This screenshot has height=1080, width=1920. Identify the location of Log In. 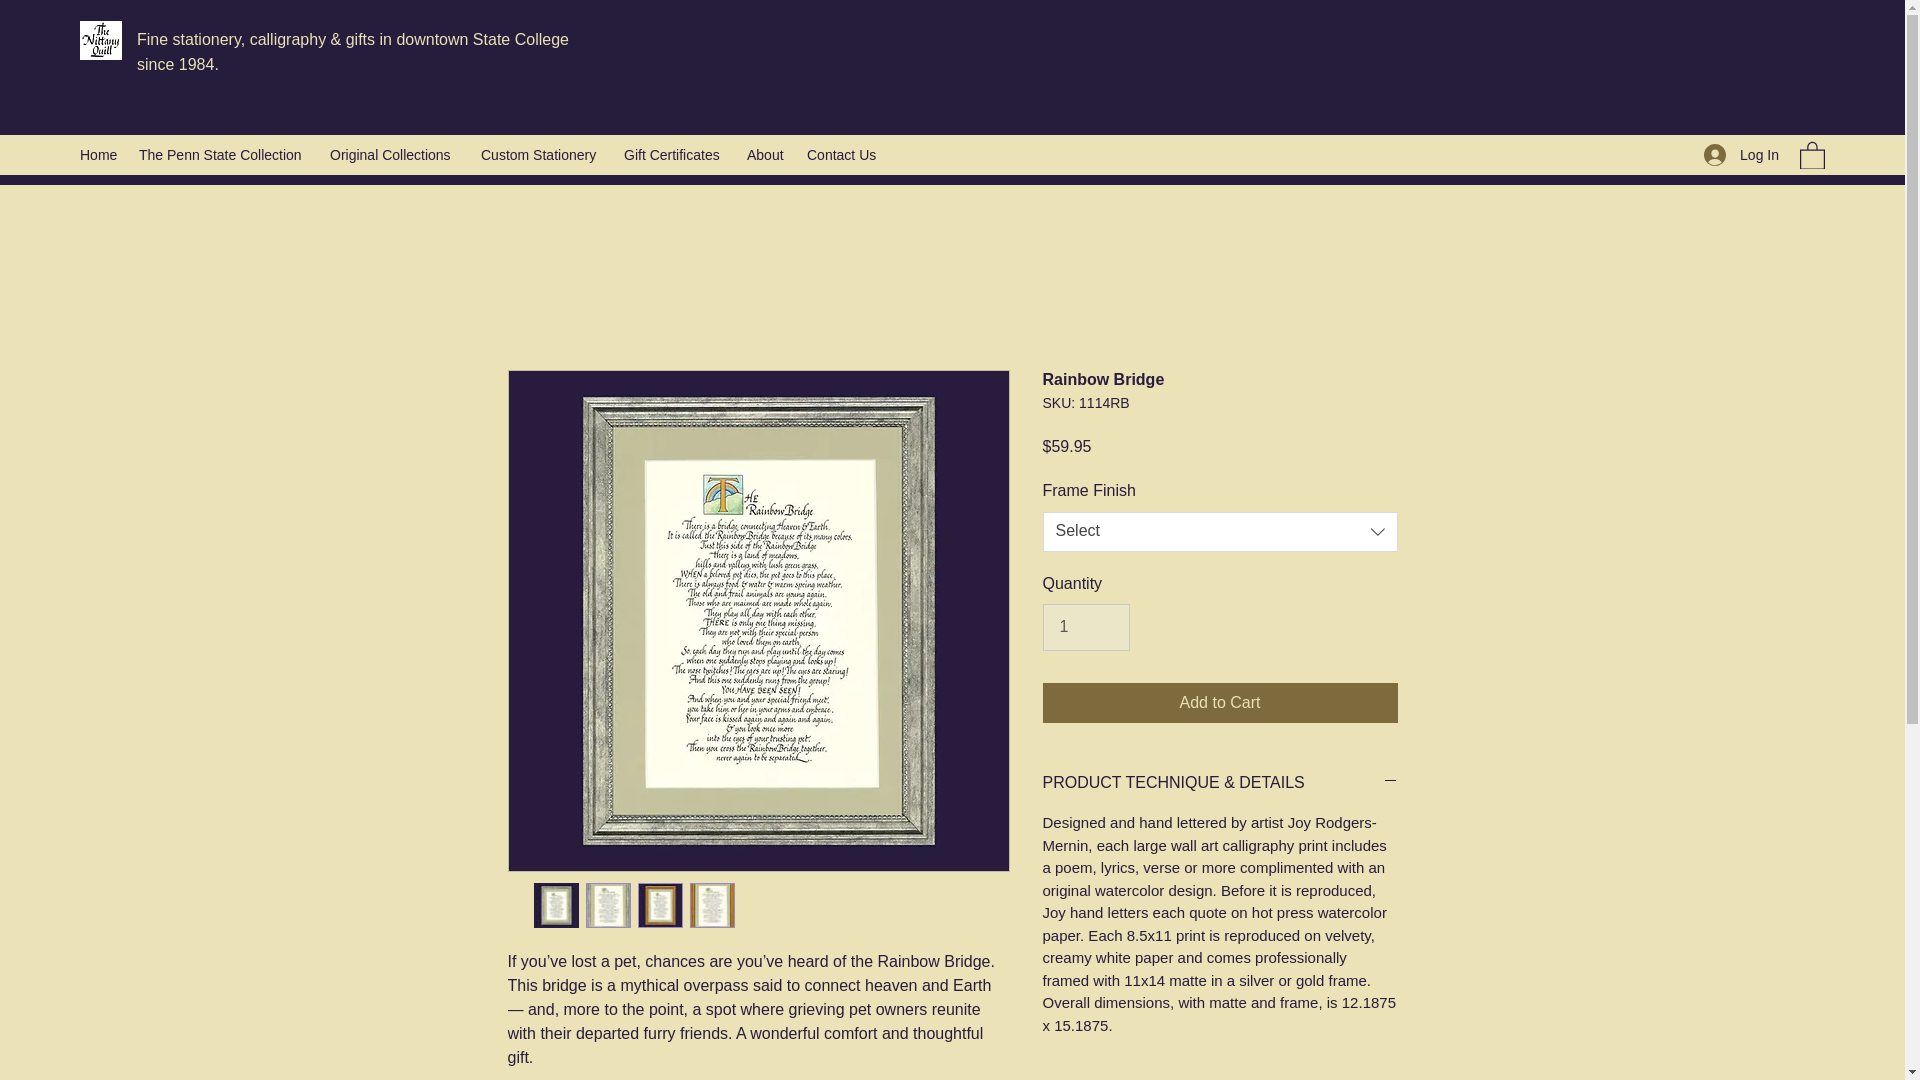
(1741, 154).